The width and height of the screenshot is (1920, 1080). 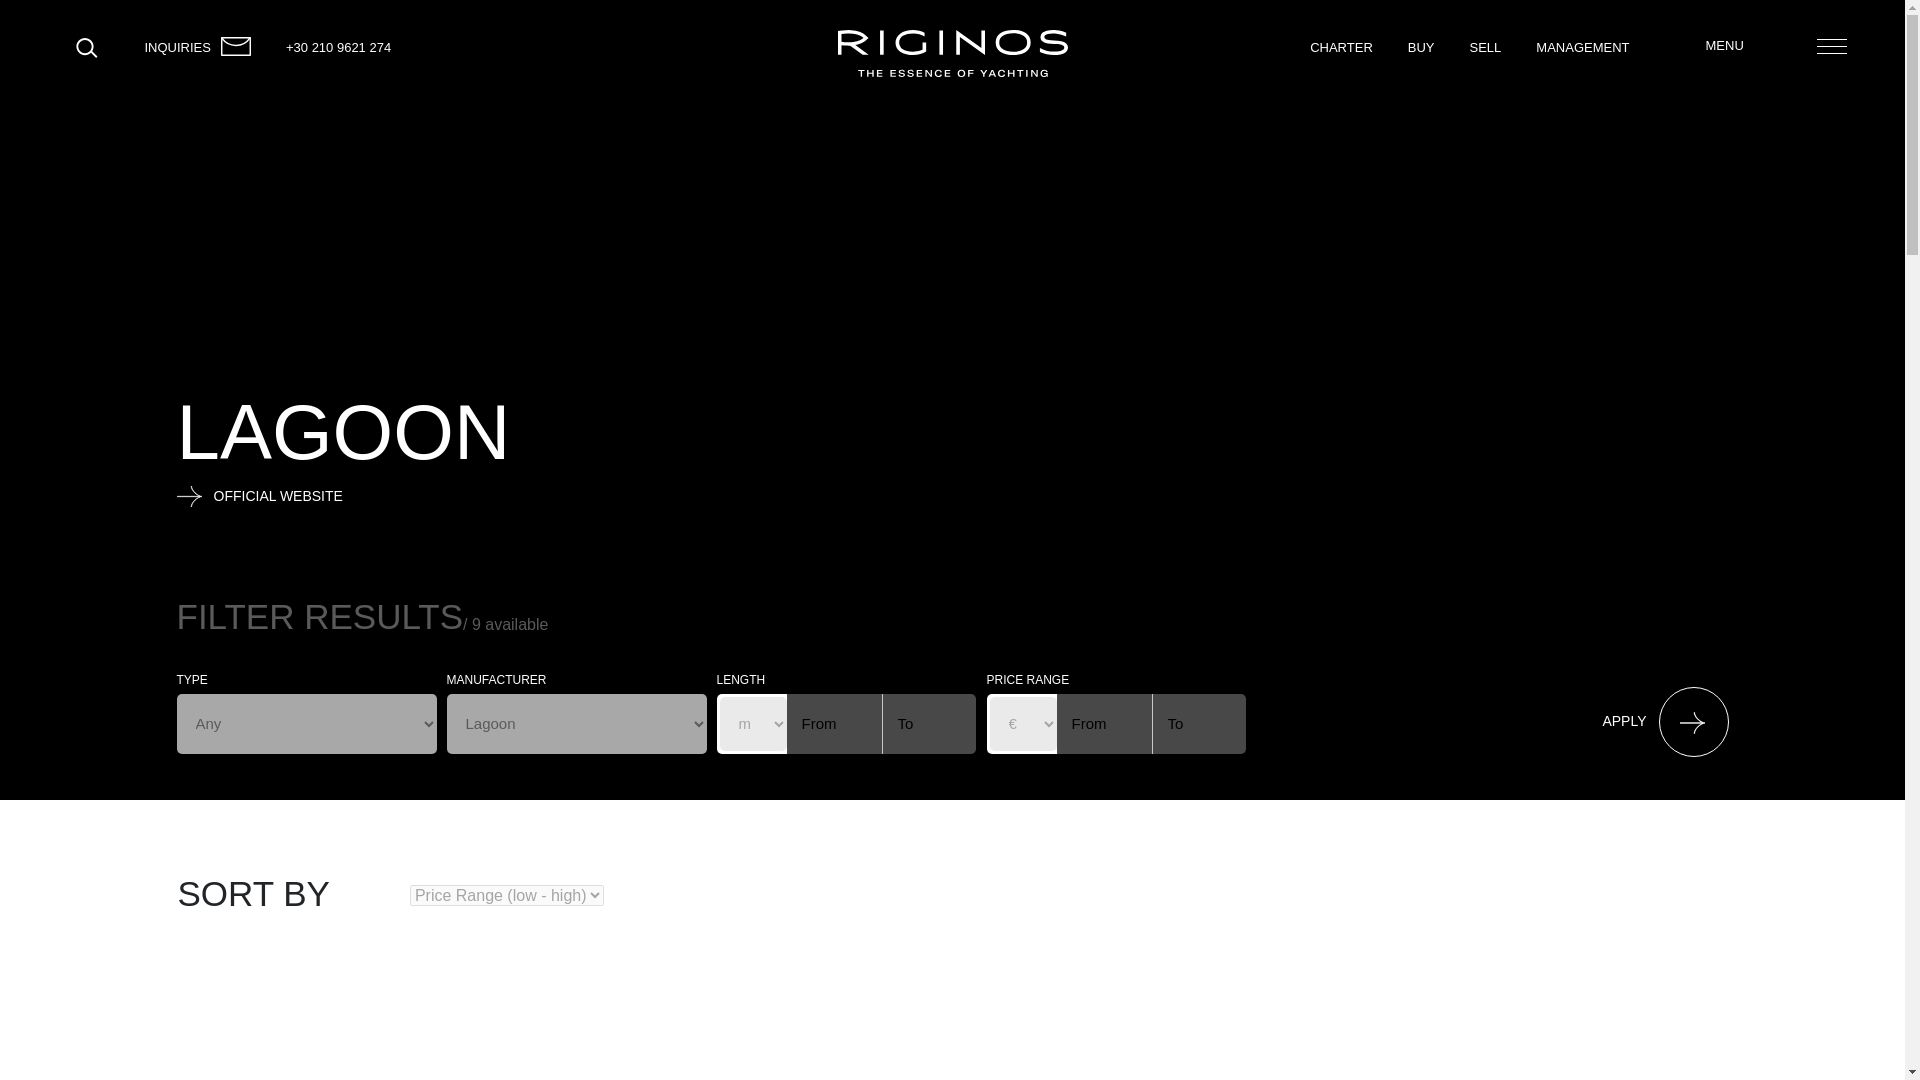 What do you see at coordinates (343, 496) in the screenshot?
I see `OFFICIAL WEBSITE` at bounding box center [343, 496].